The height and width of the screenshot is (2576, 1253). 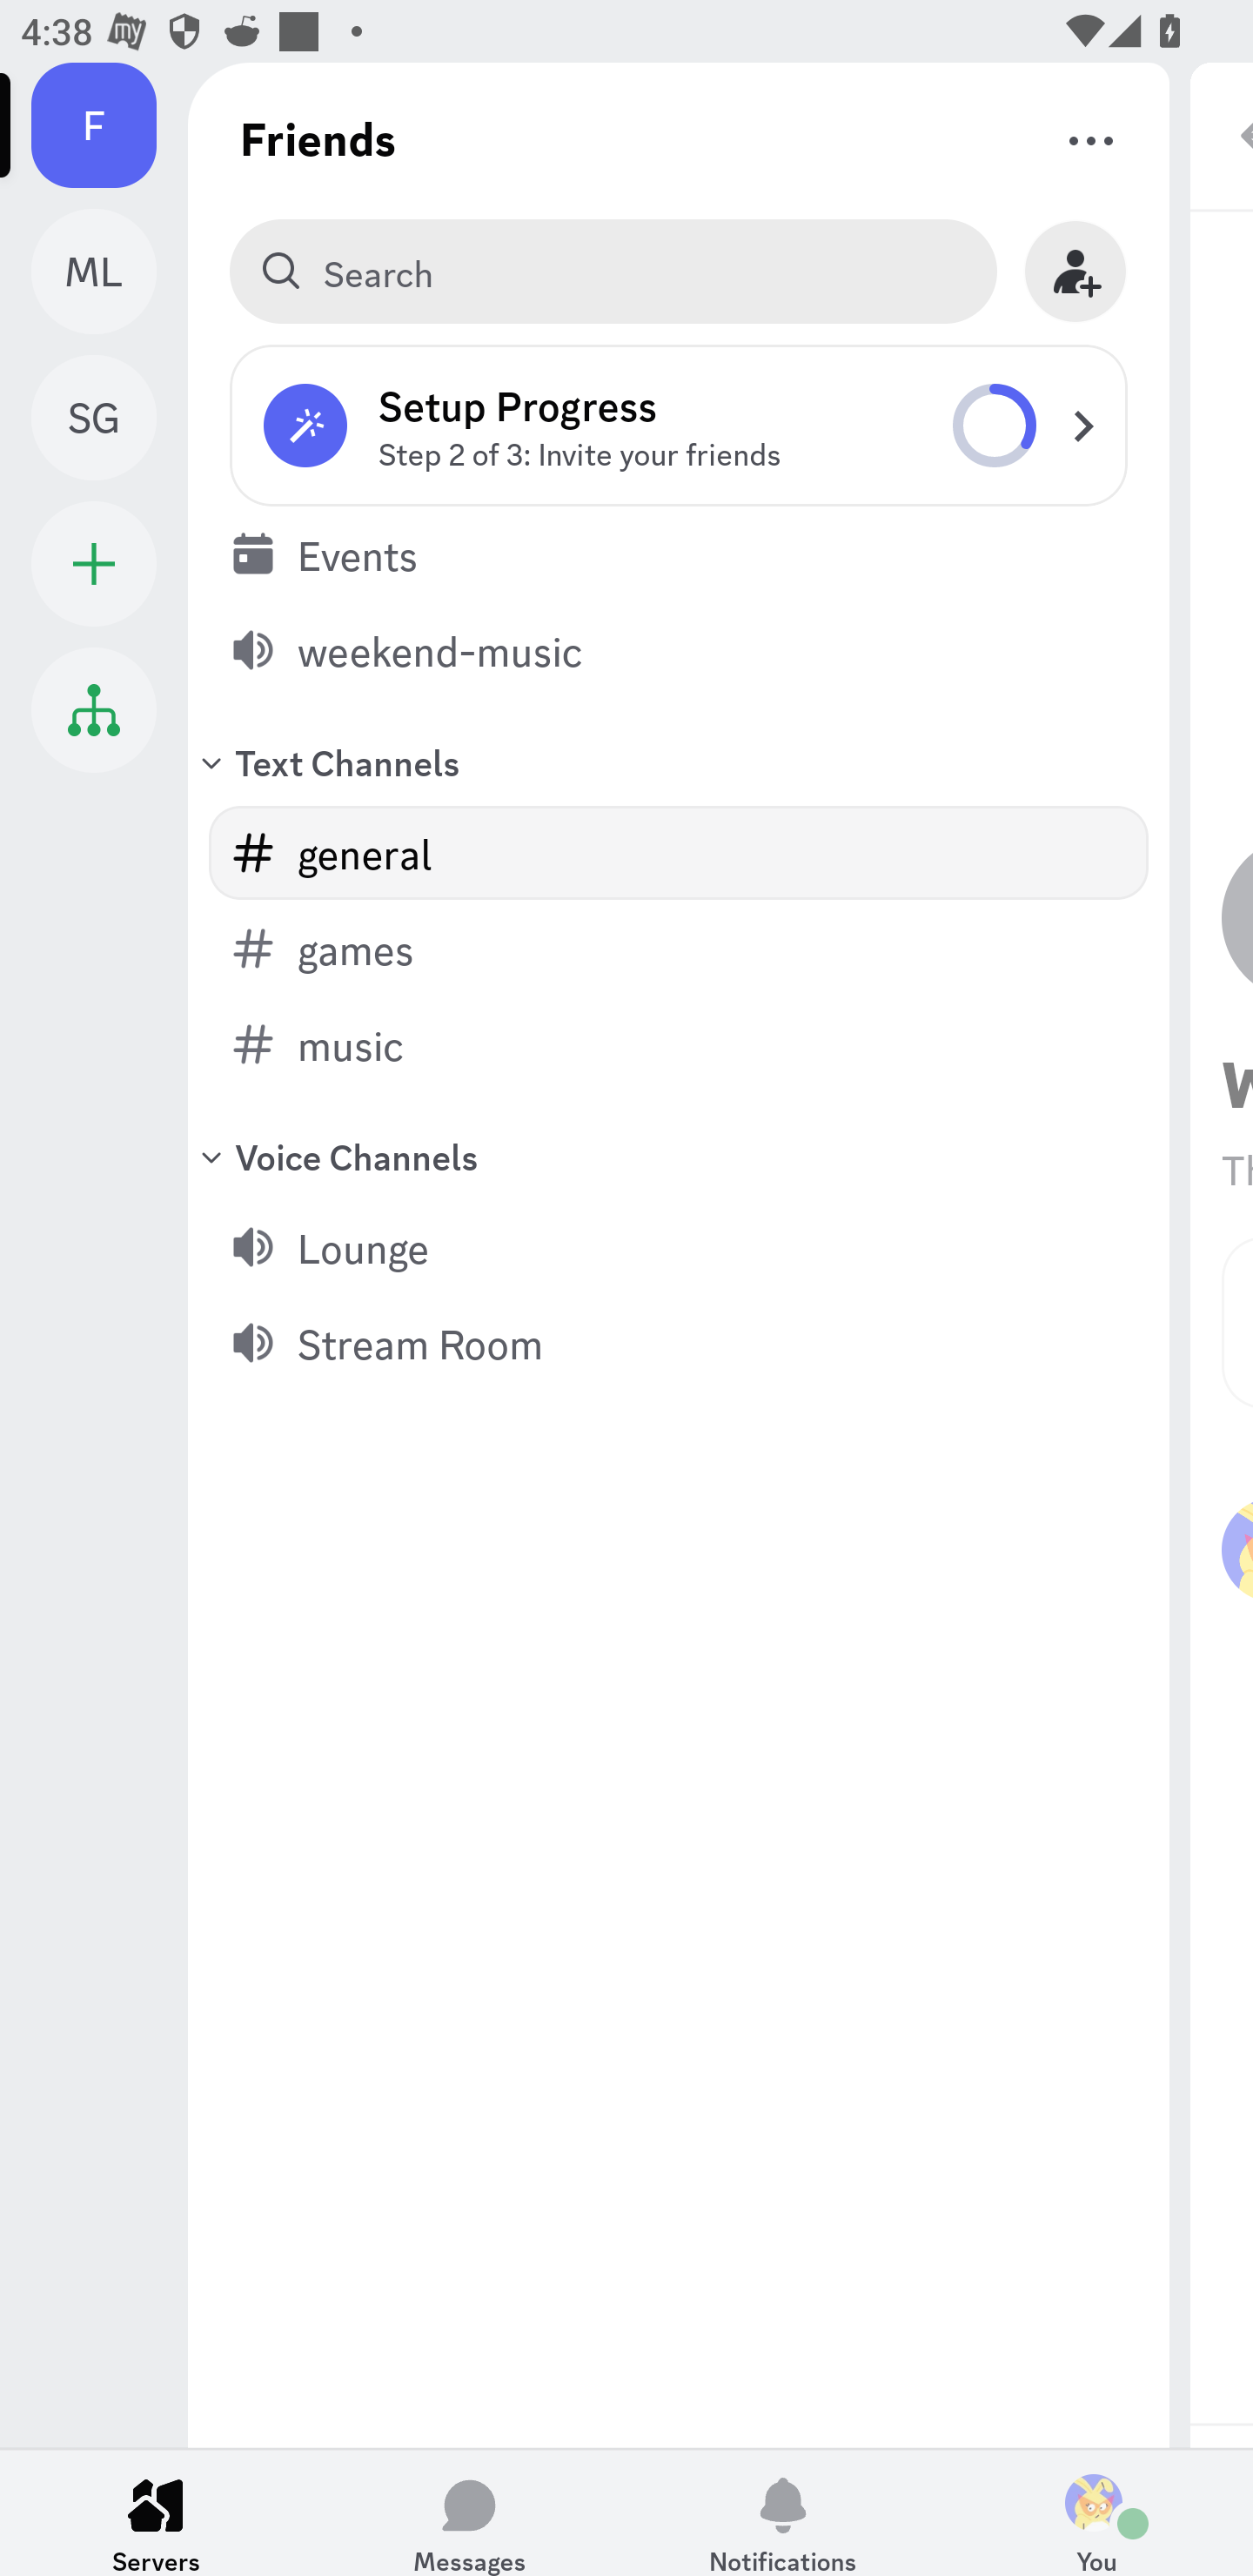 I want to click on   Study Group SG, so click(x=110, y=417).